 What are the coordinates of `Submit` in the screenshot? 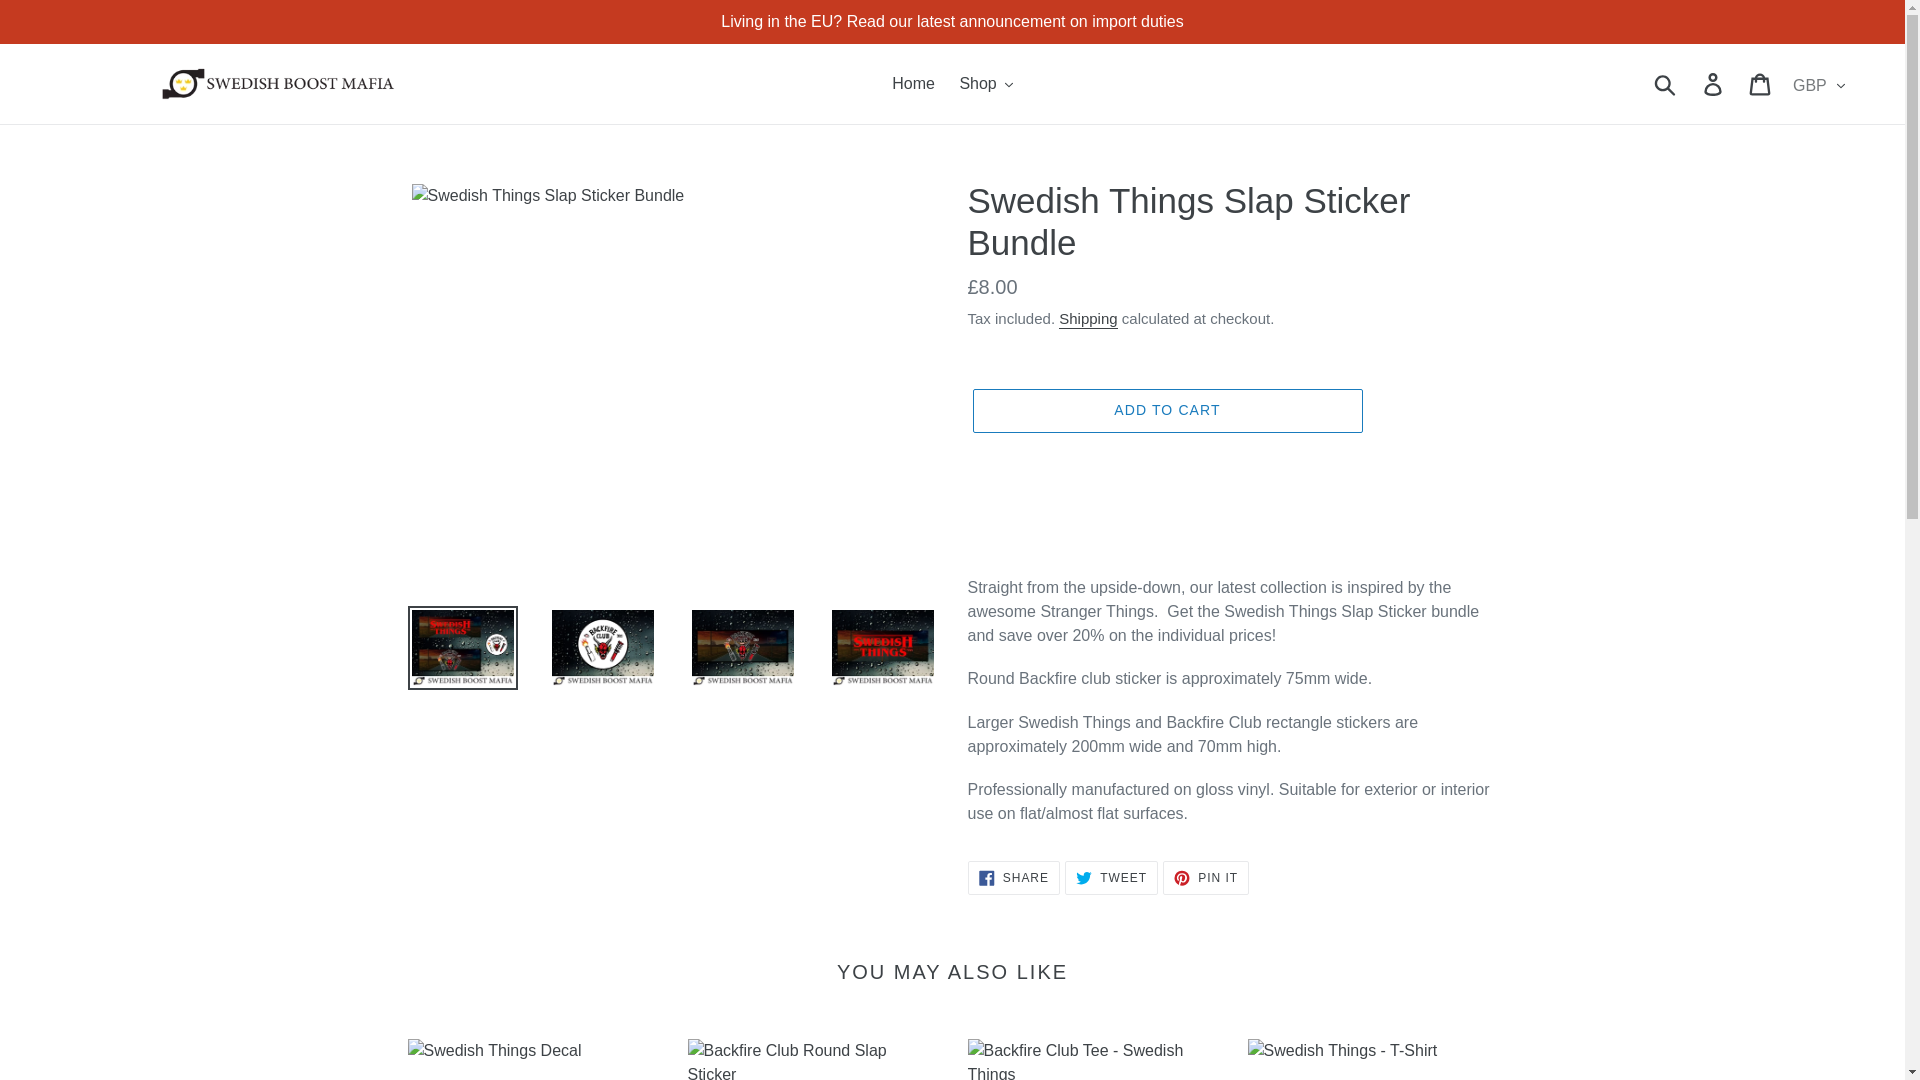 It's located at (1666, 83).